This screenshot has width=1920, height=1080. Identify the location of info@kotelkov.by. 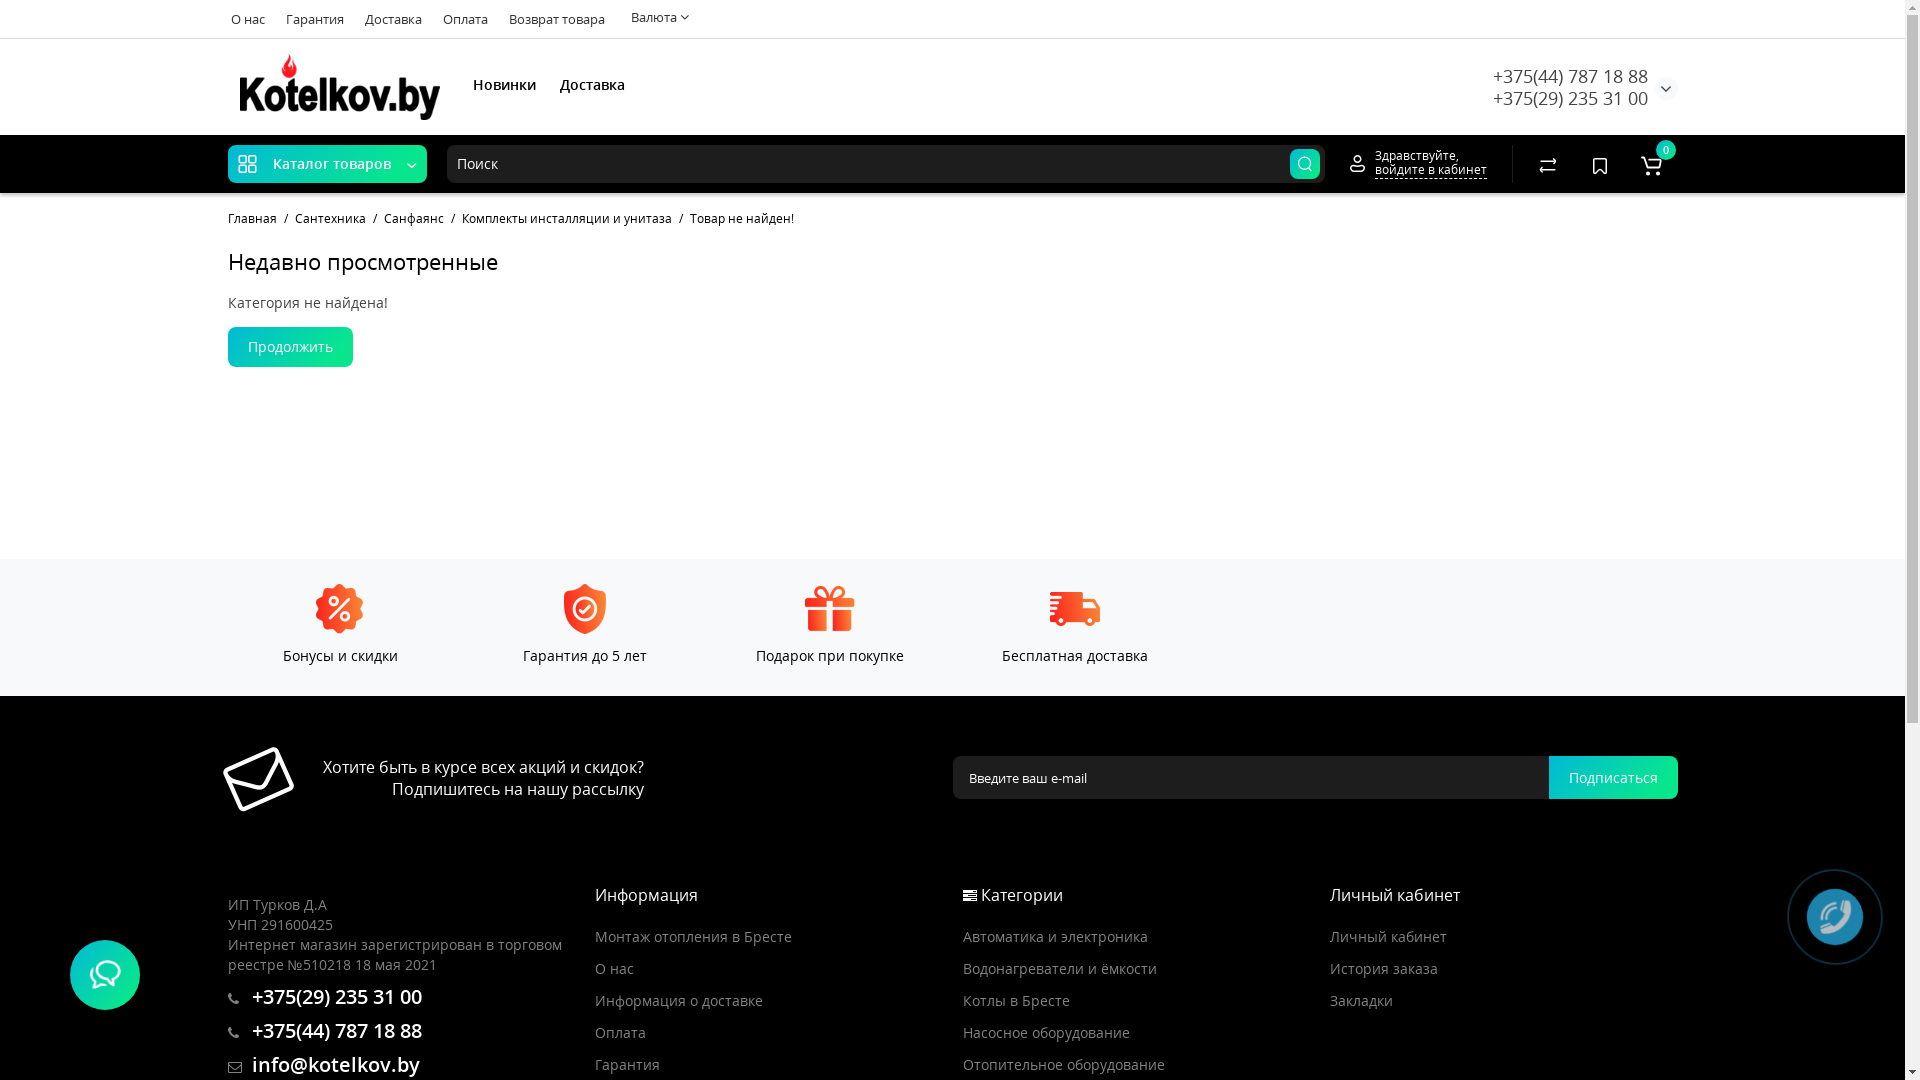
(324, 1066).